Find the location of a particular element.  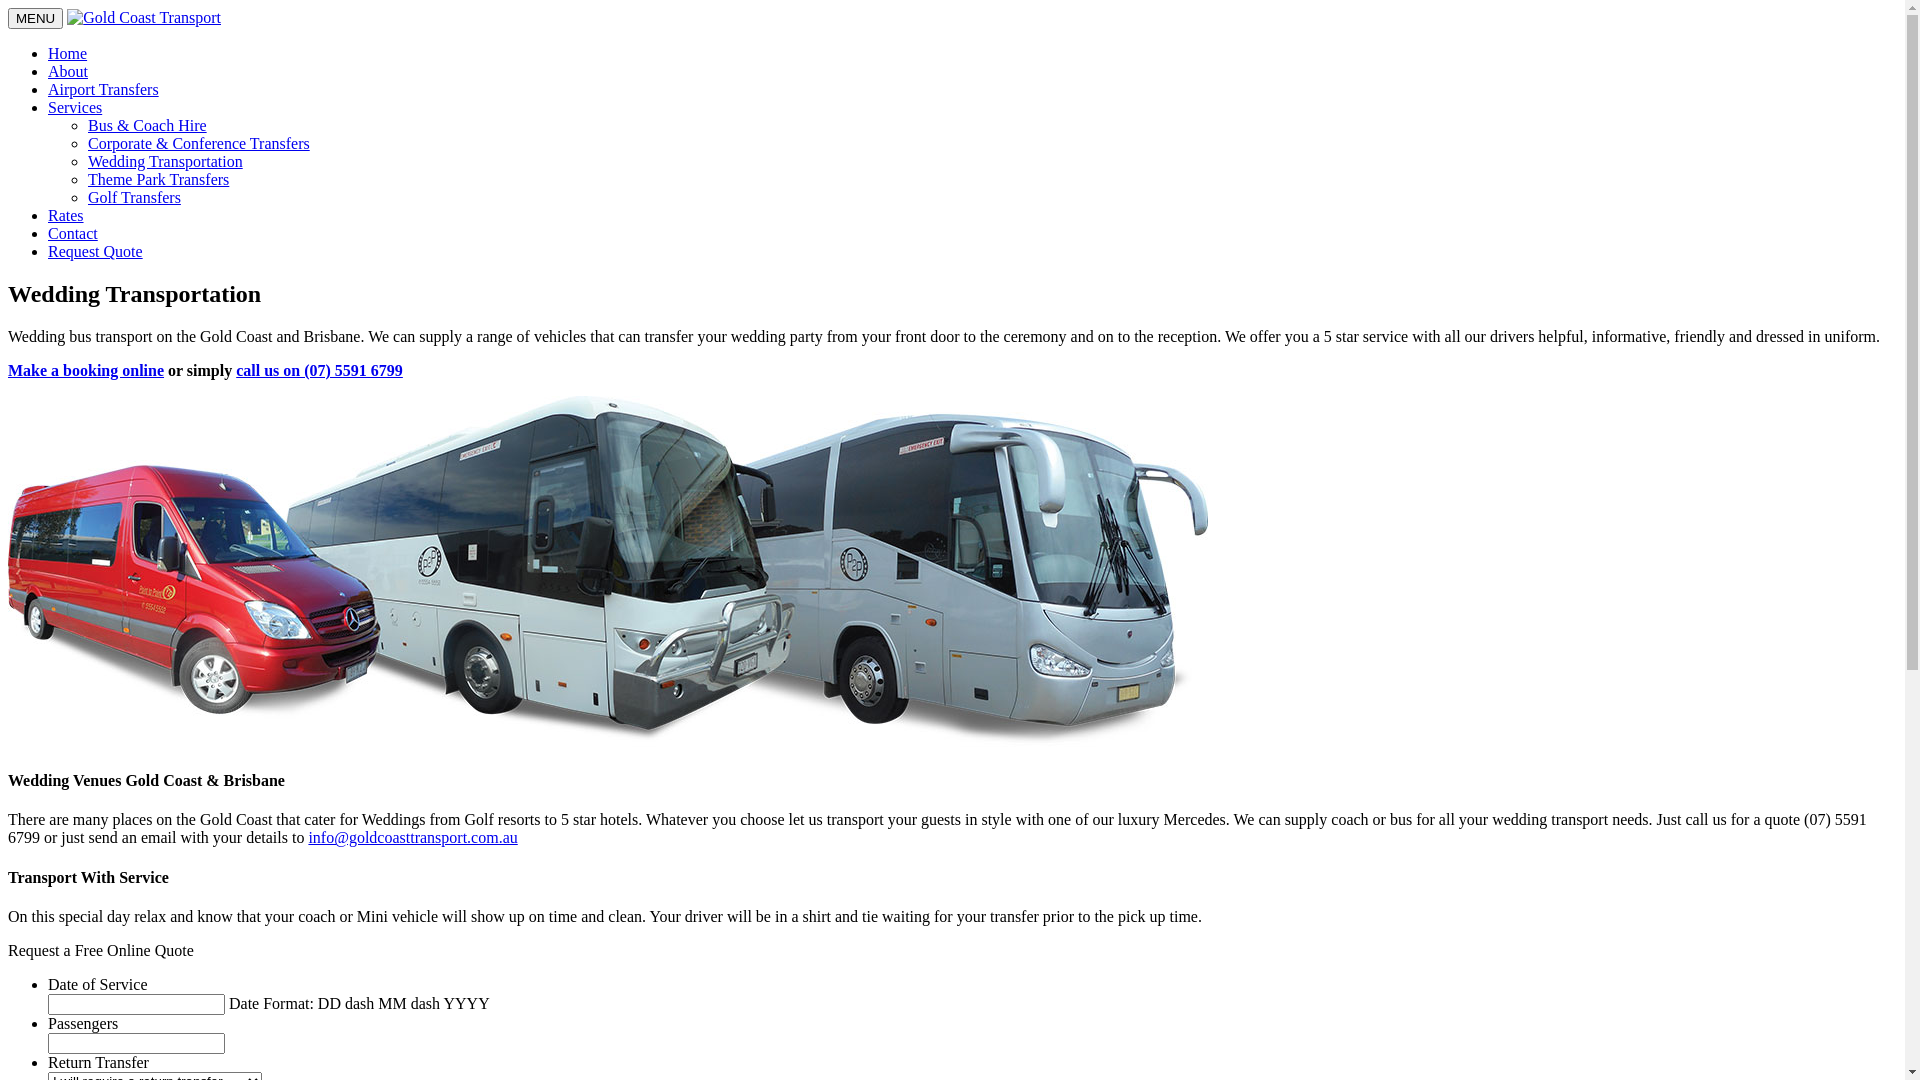

Request Quote is located at coordinates (96, 252).